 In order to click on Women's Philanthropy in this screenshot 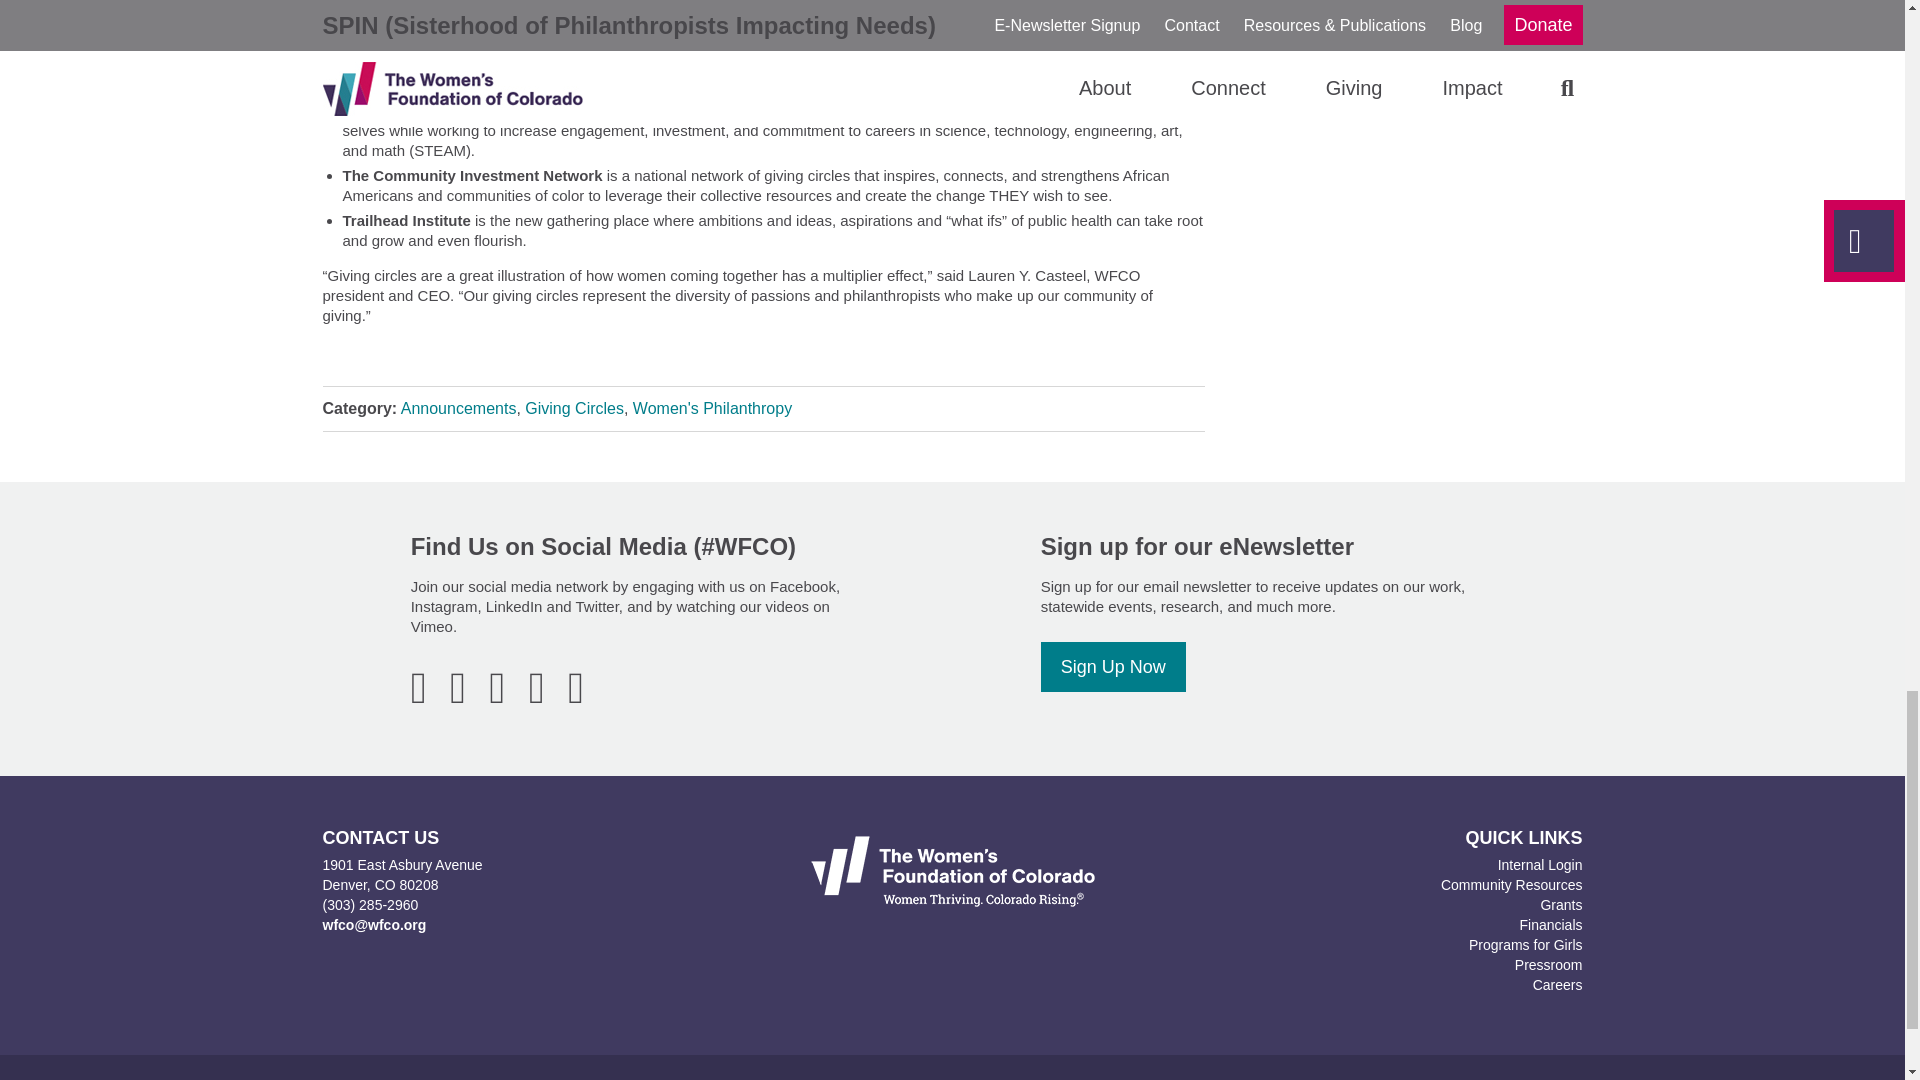, I will do `click(712, 408)`.